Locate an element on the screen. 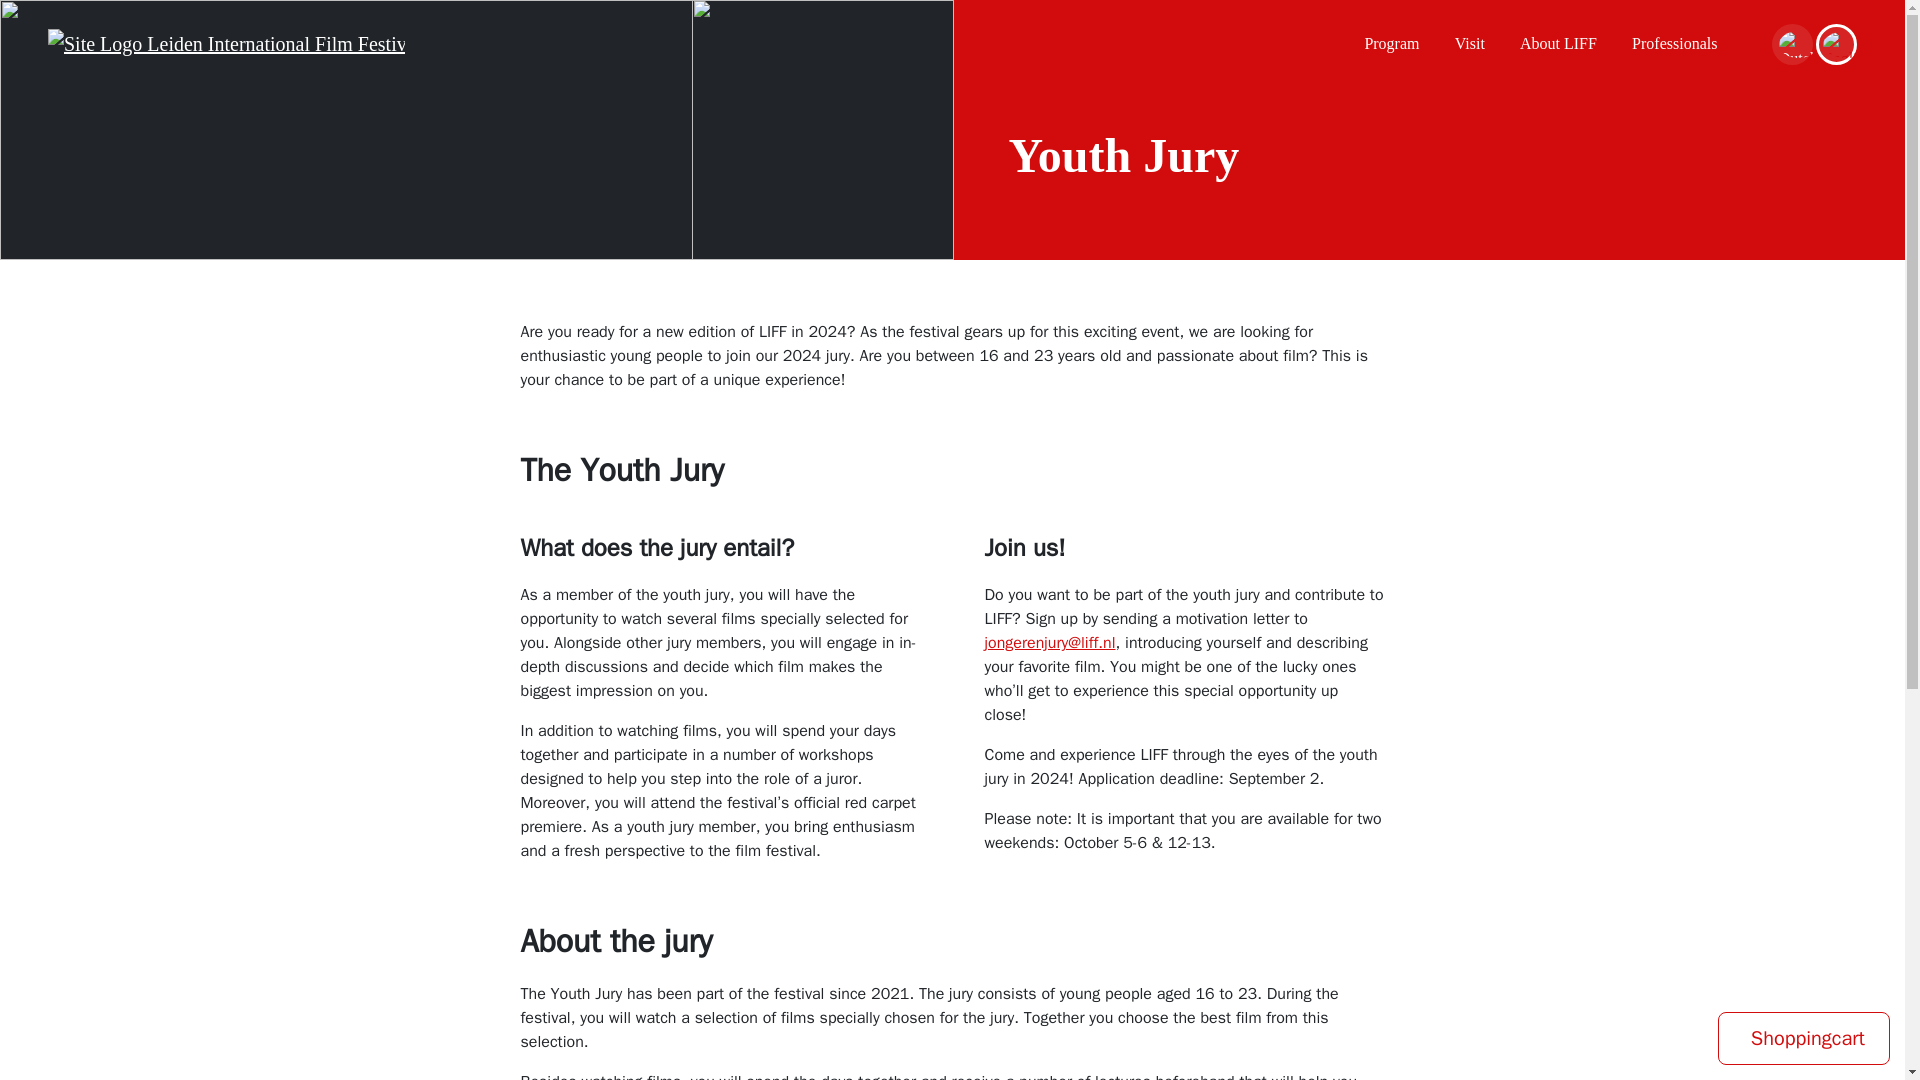 The width and height of the screenshot is (1920, 1080). Shoppingcart is located at coordinates (1804, 1038).